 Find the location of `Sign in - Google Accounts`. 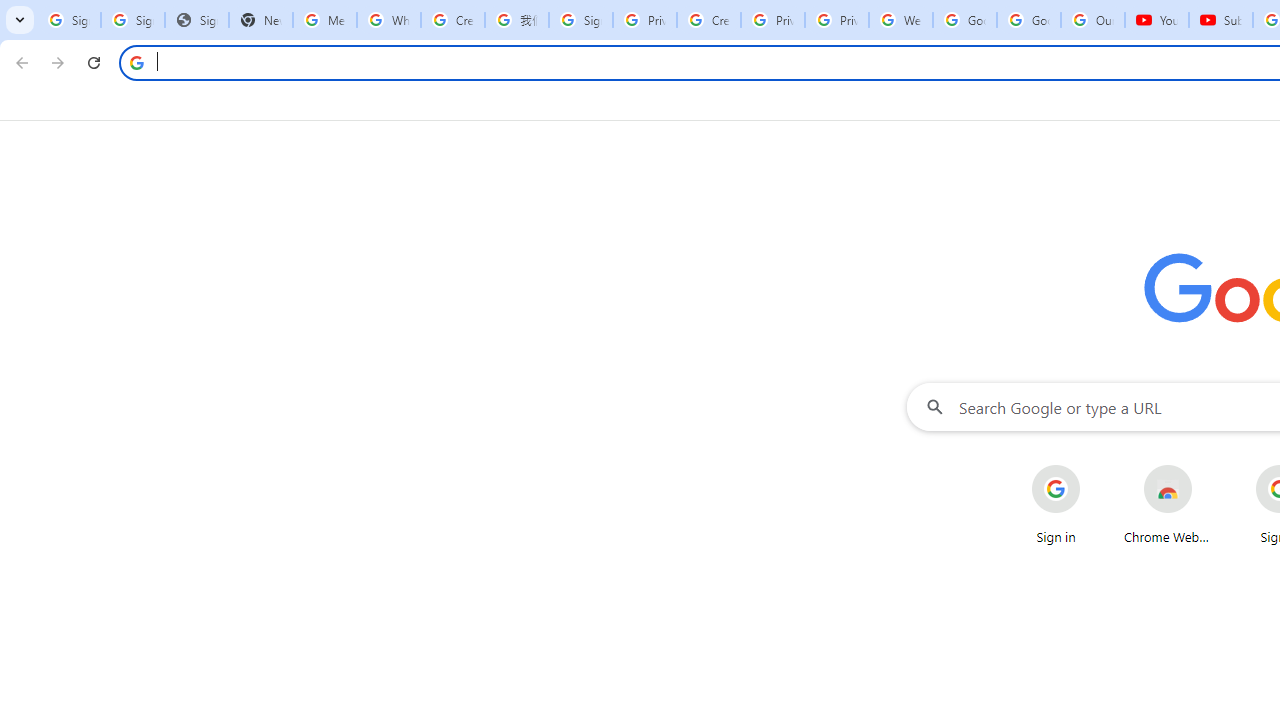

Sign in - Google Accounts is located at coordinates (133, 20).